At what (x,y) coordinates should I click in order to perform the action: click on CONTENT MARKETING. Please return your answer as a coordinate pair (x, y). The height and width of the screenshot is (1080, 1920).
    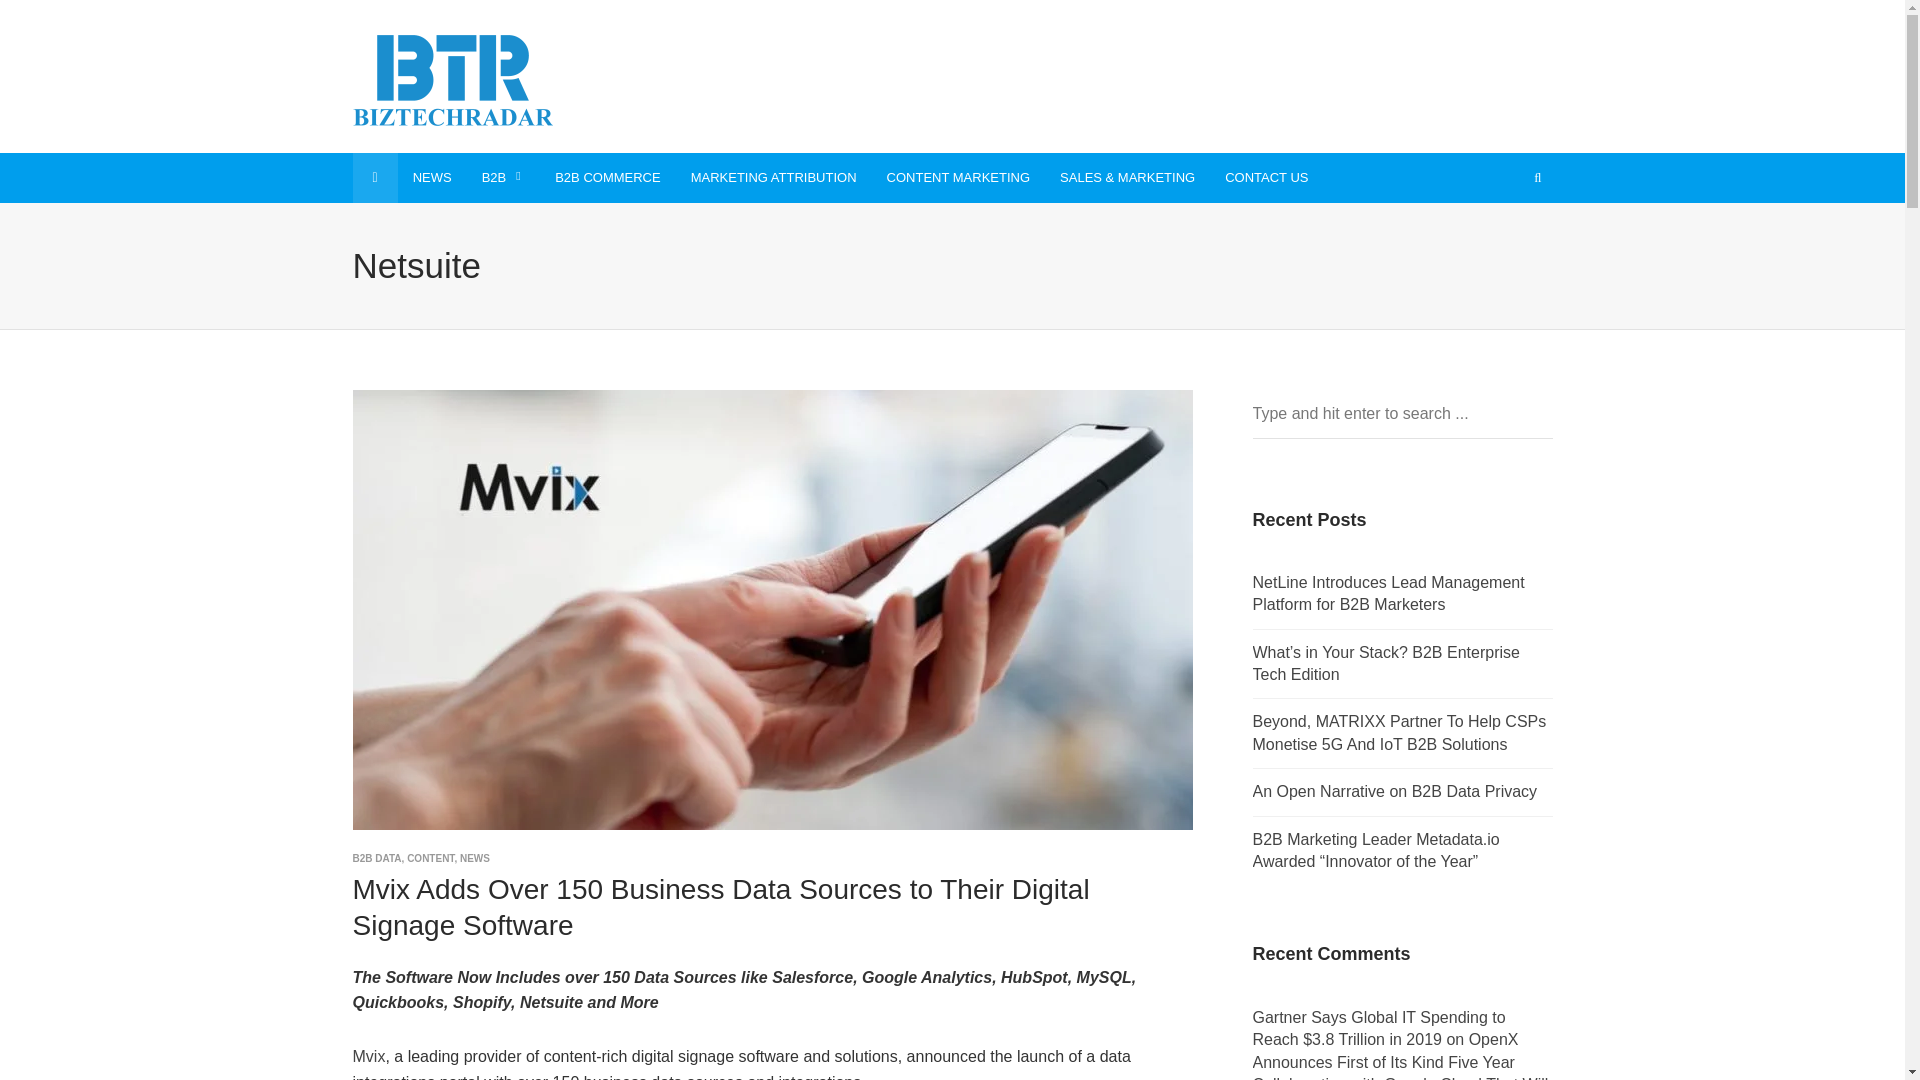
    Looking at the image, I should click on (958, 178).